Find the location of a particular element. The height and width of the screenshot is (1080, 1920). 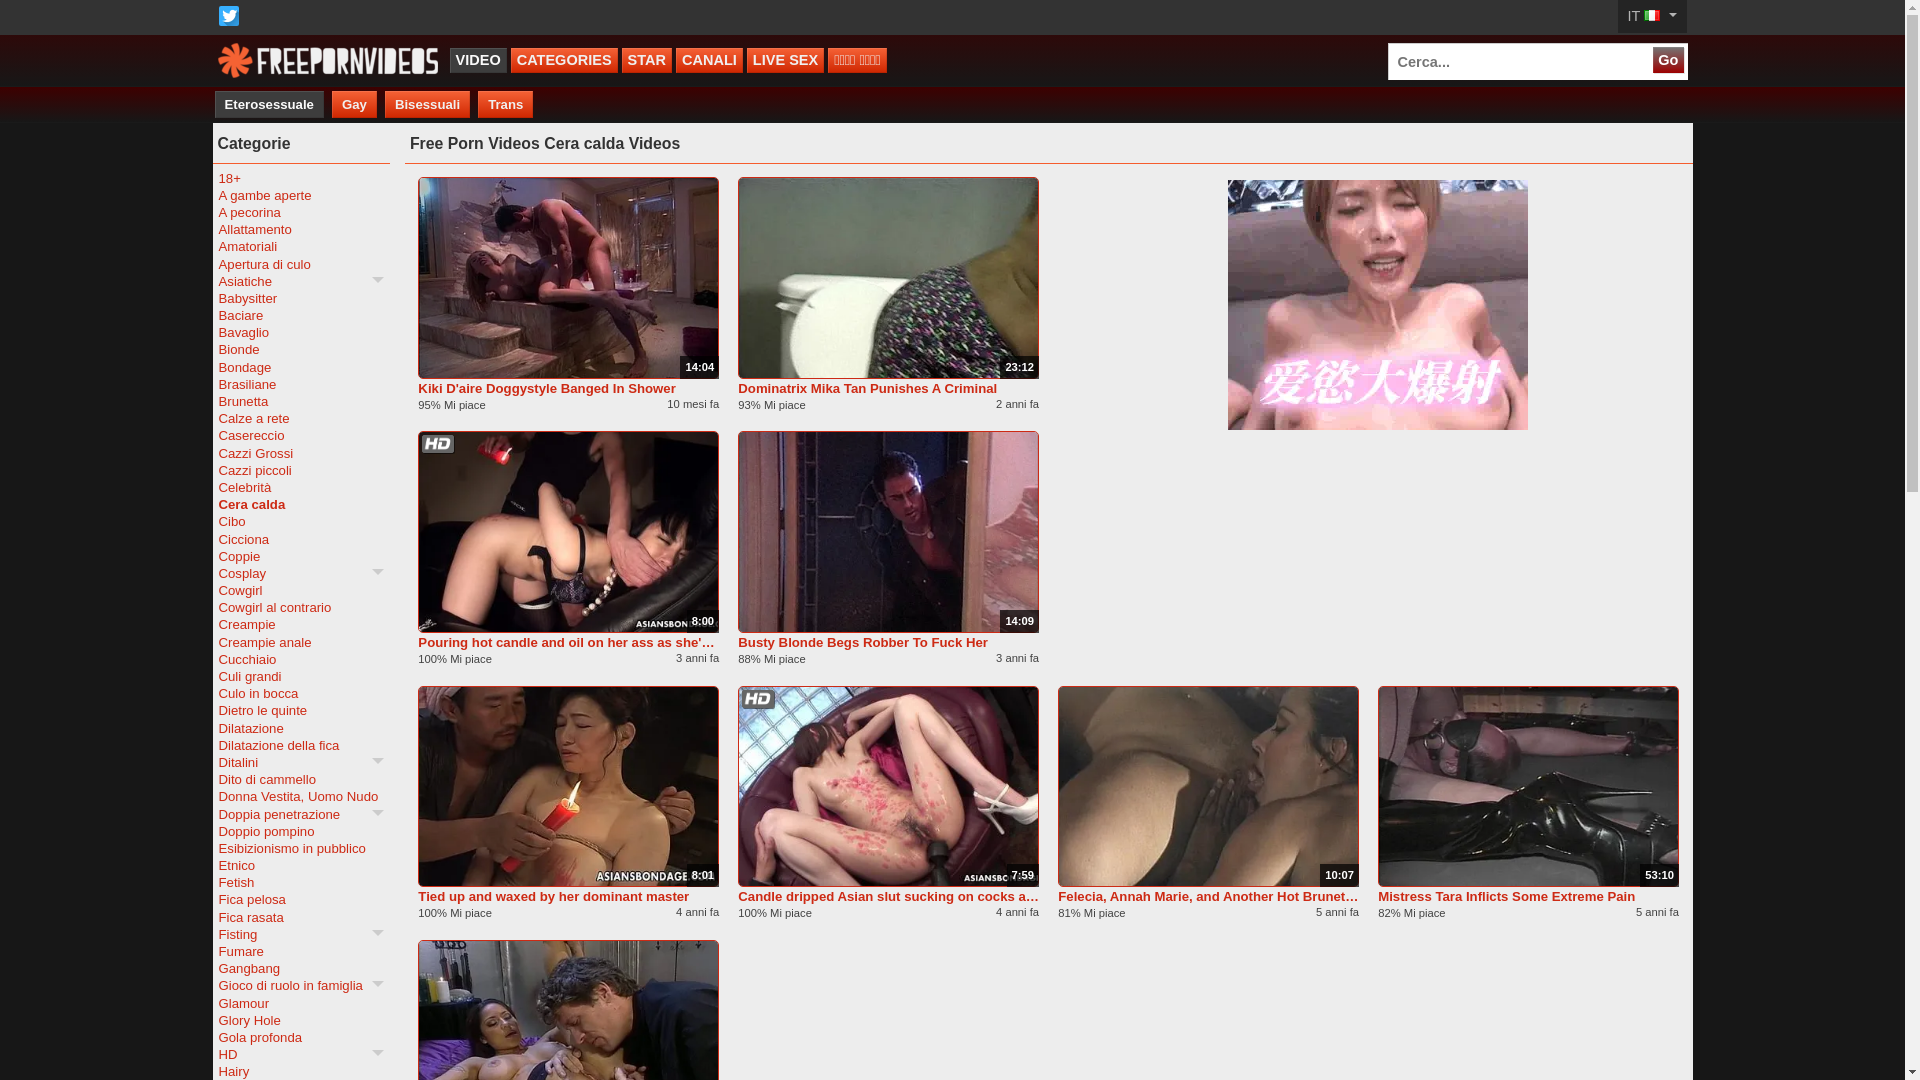

STAR is located at coordinates (647, 60).